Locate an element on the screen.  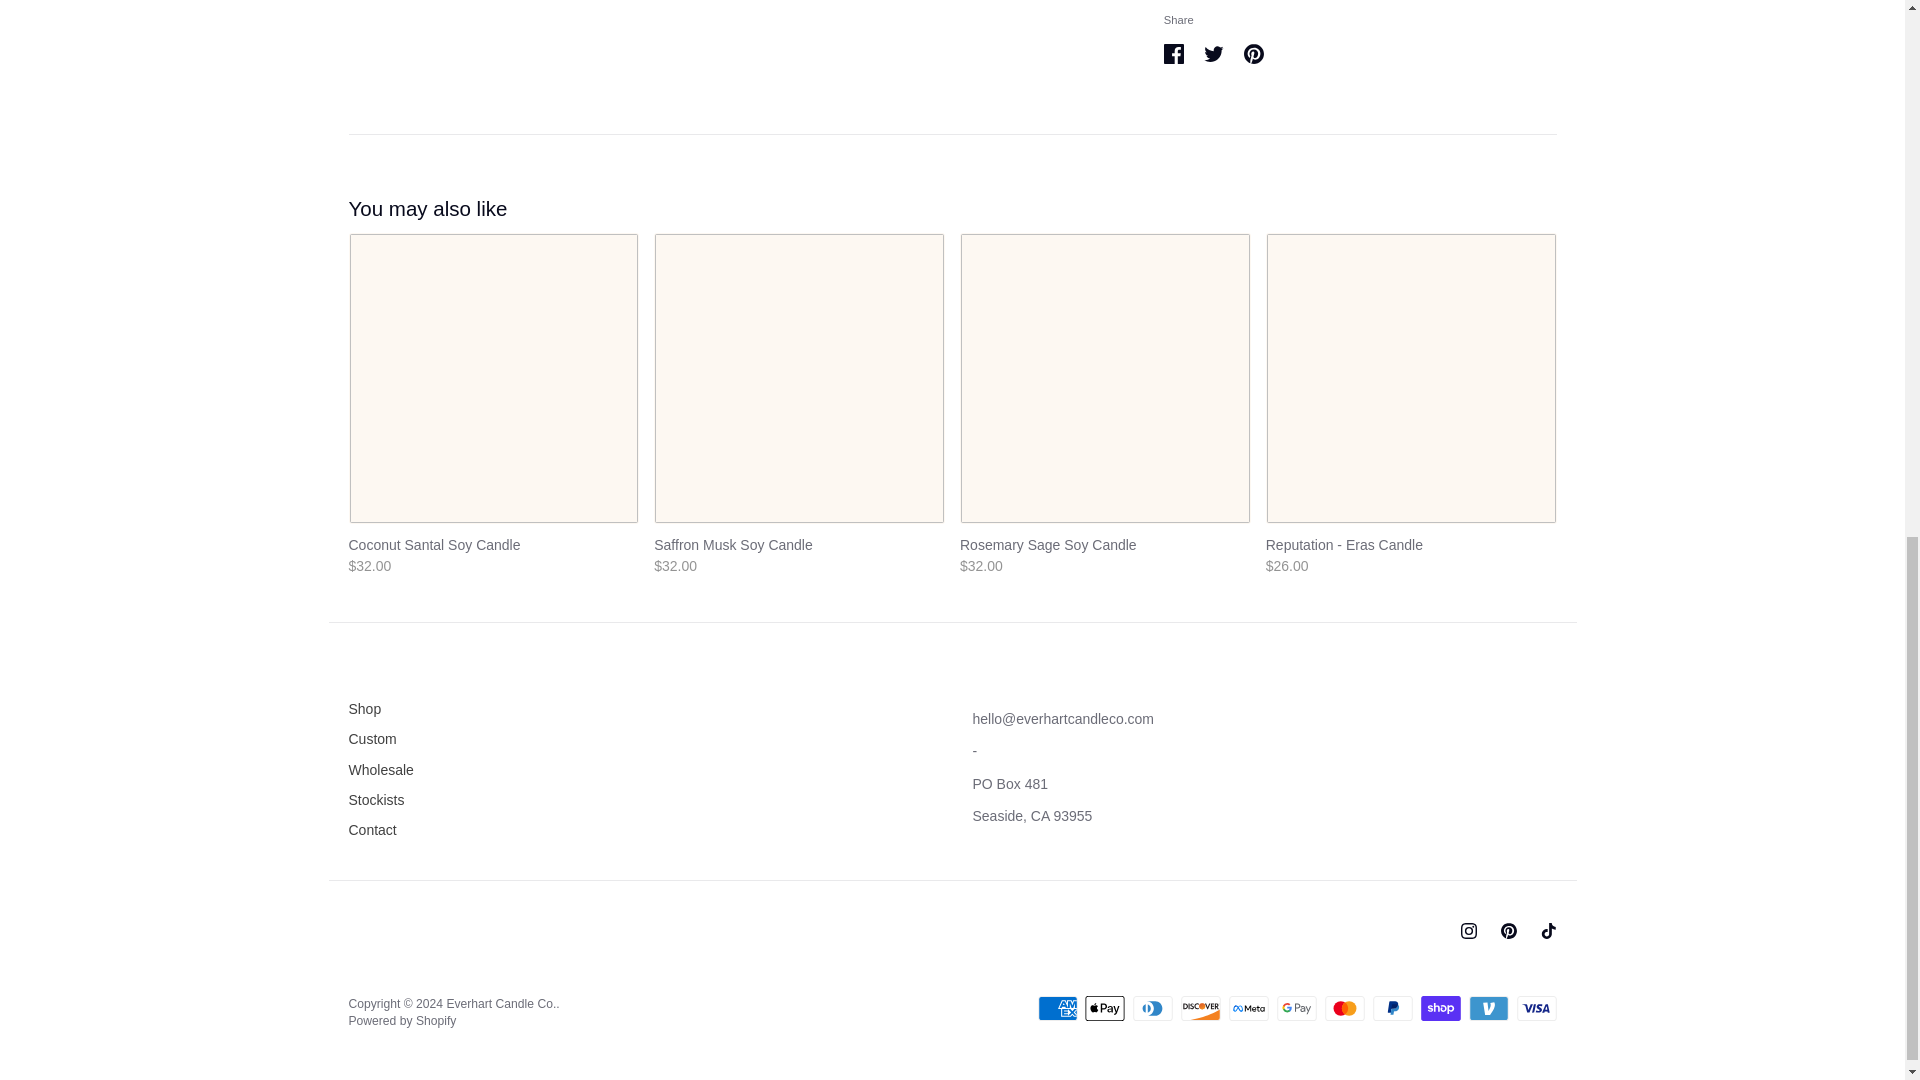
American Express is located at coordinates (1058, 1008).